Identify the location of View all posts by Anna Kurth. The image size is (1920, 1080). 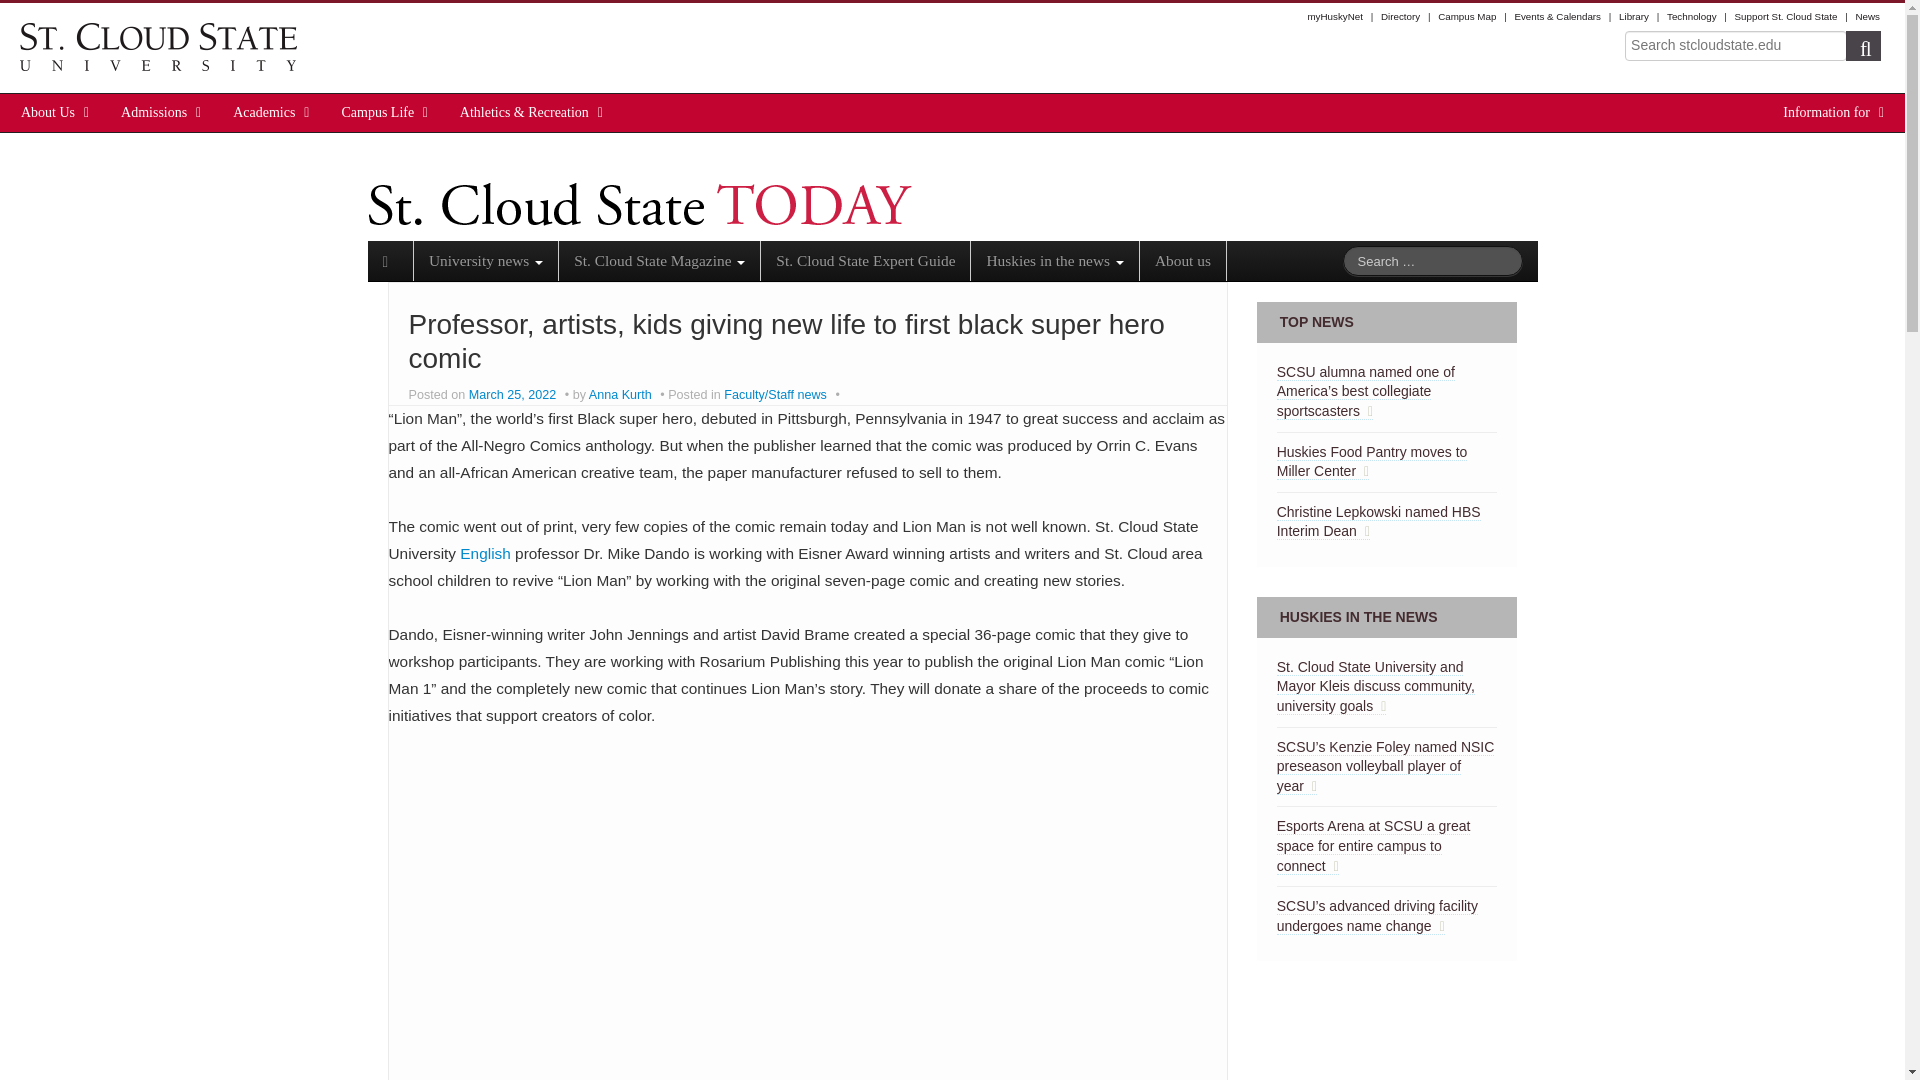
(620, 394).